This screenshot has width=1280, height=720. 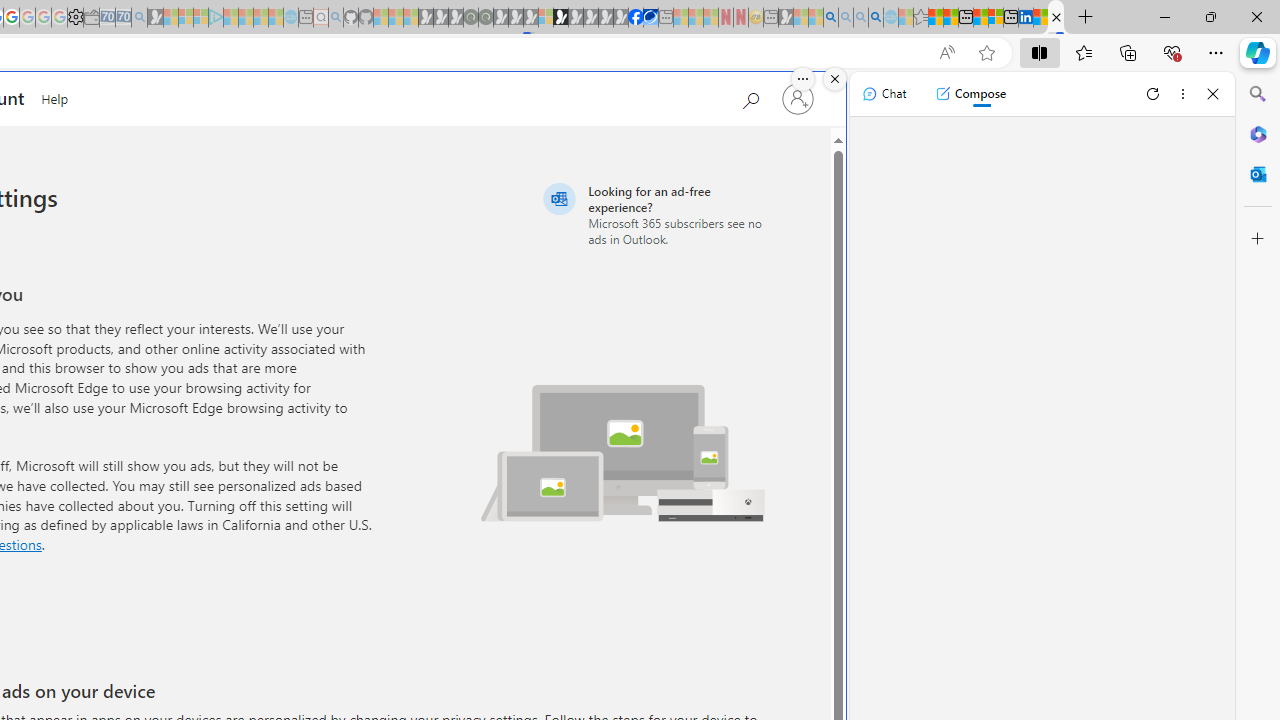 What do you see at coordinates (835, 79) in the screenshot?
I see `Close split screen.` at bounding box center [835, 79].